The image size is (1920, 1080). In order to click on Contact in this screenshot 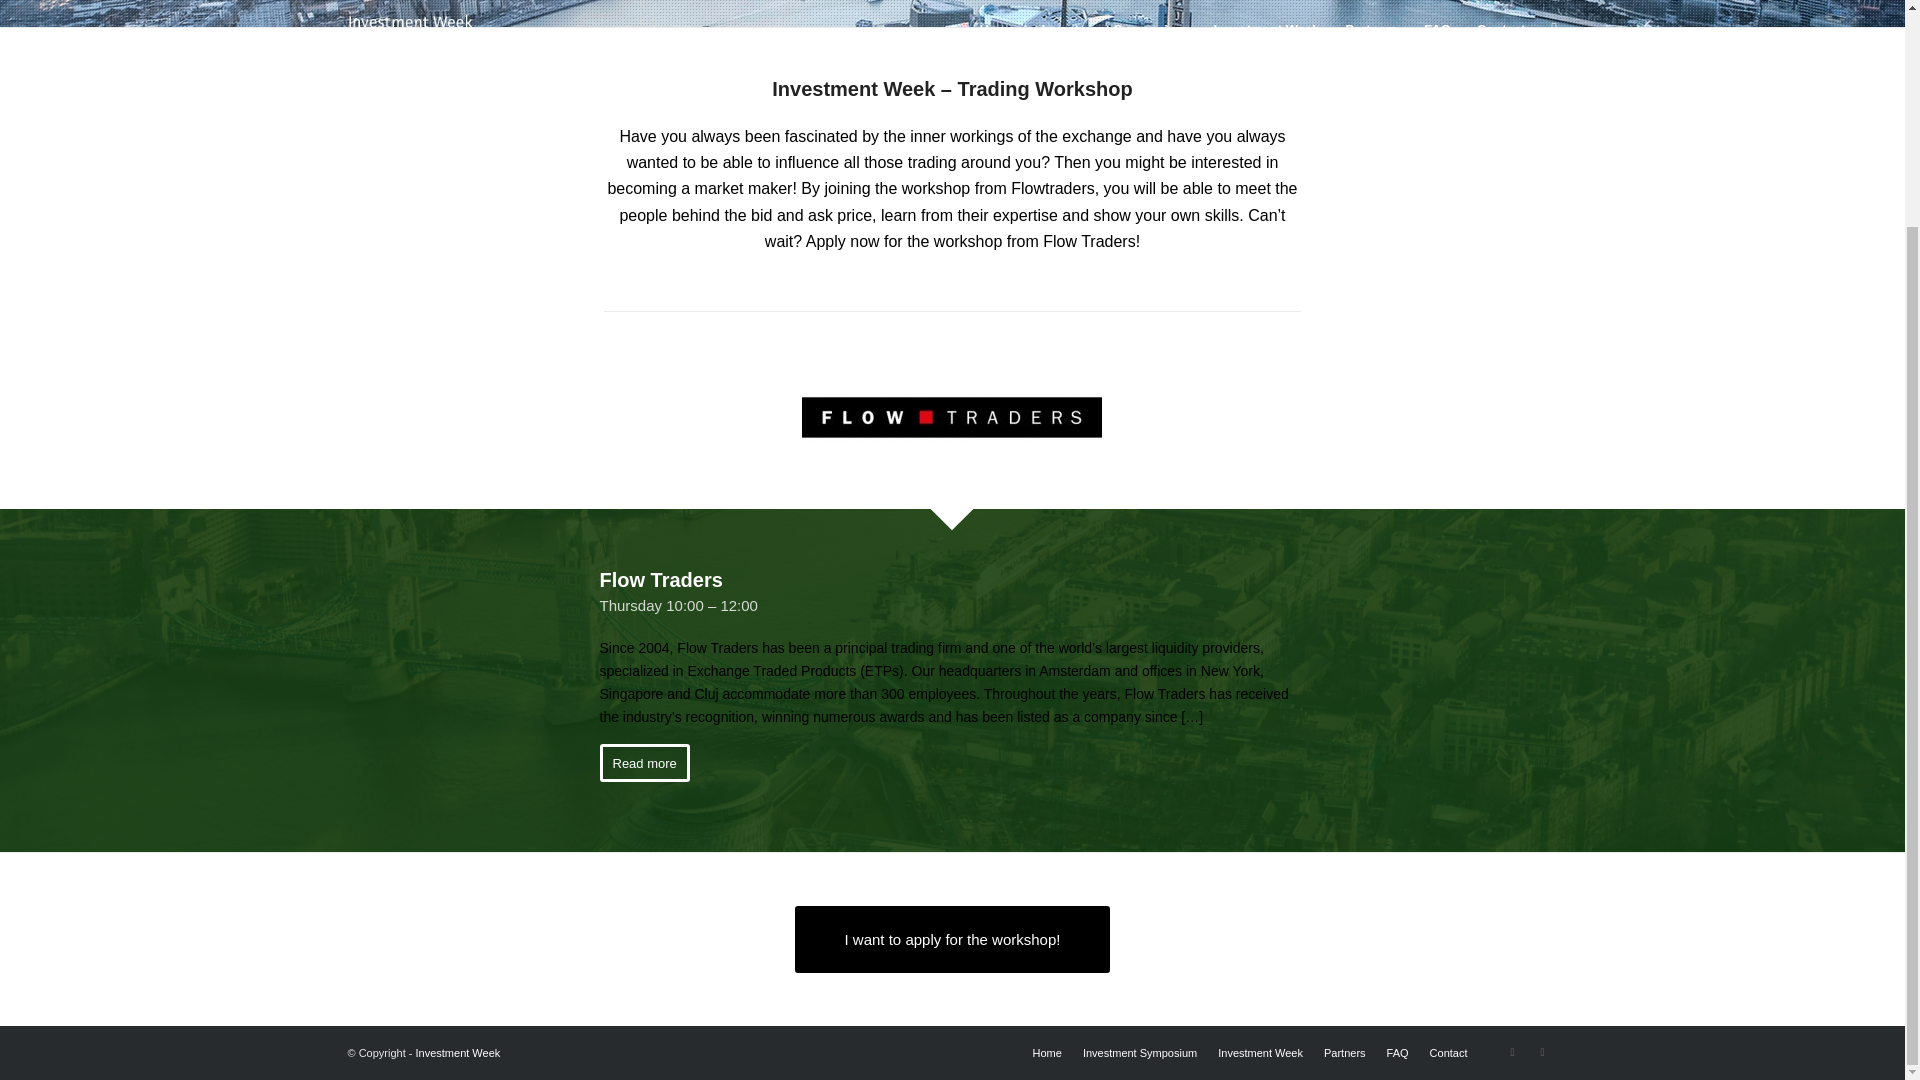, I will do `click(1449, 1052)`.